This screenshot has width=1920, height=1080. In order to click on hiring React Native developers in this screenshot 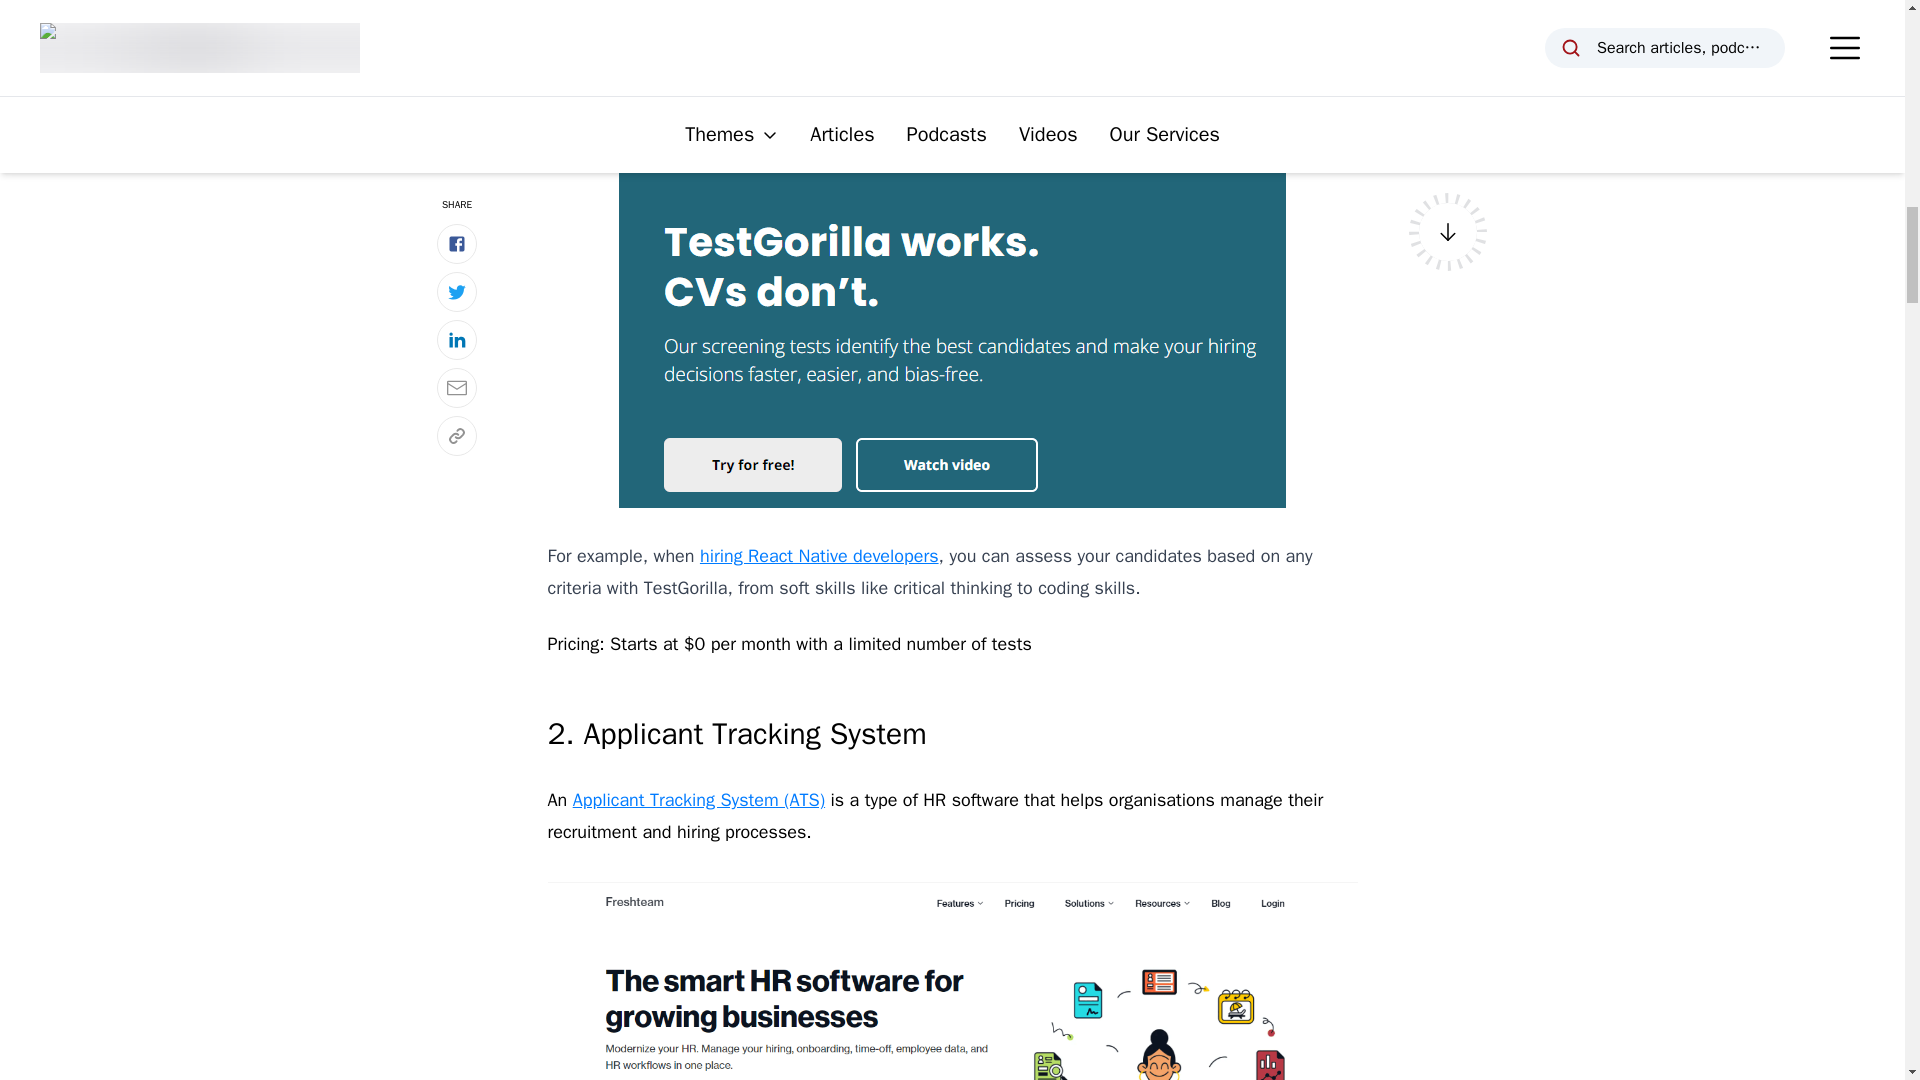, I will do `click(819, 556)`.